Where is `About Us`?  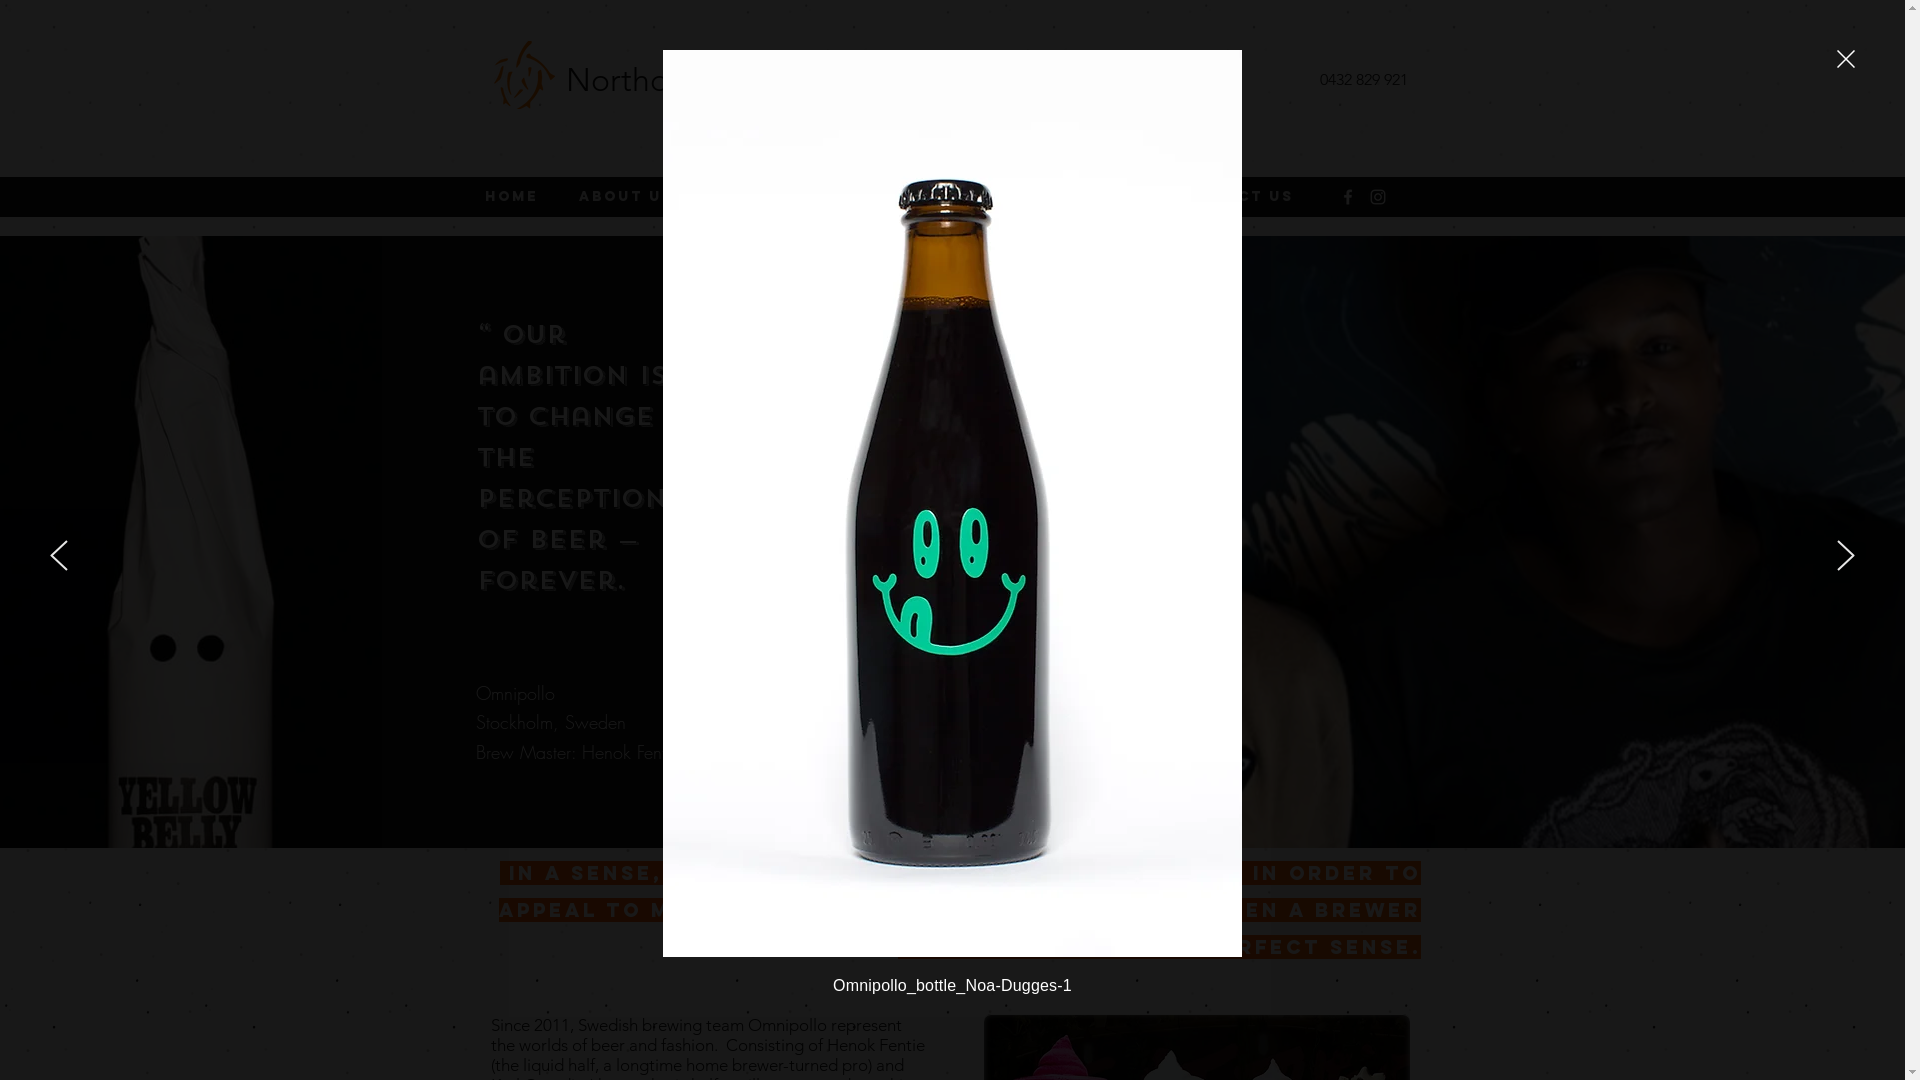
About Us is located at coordinates (631, 197).